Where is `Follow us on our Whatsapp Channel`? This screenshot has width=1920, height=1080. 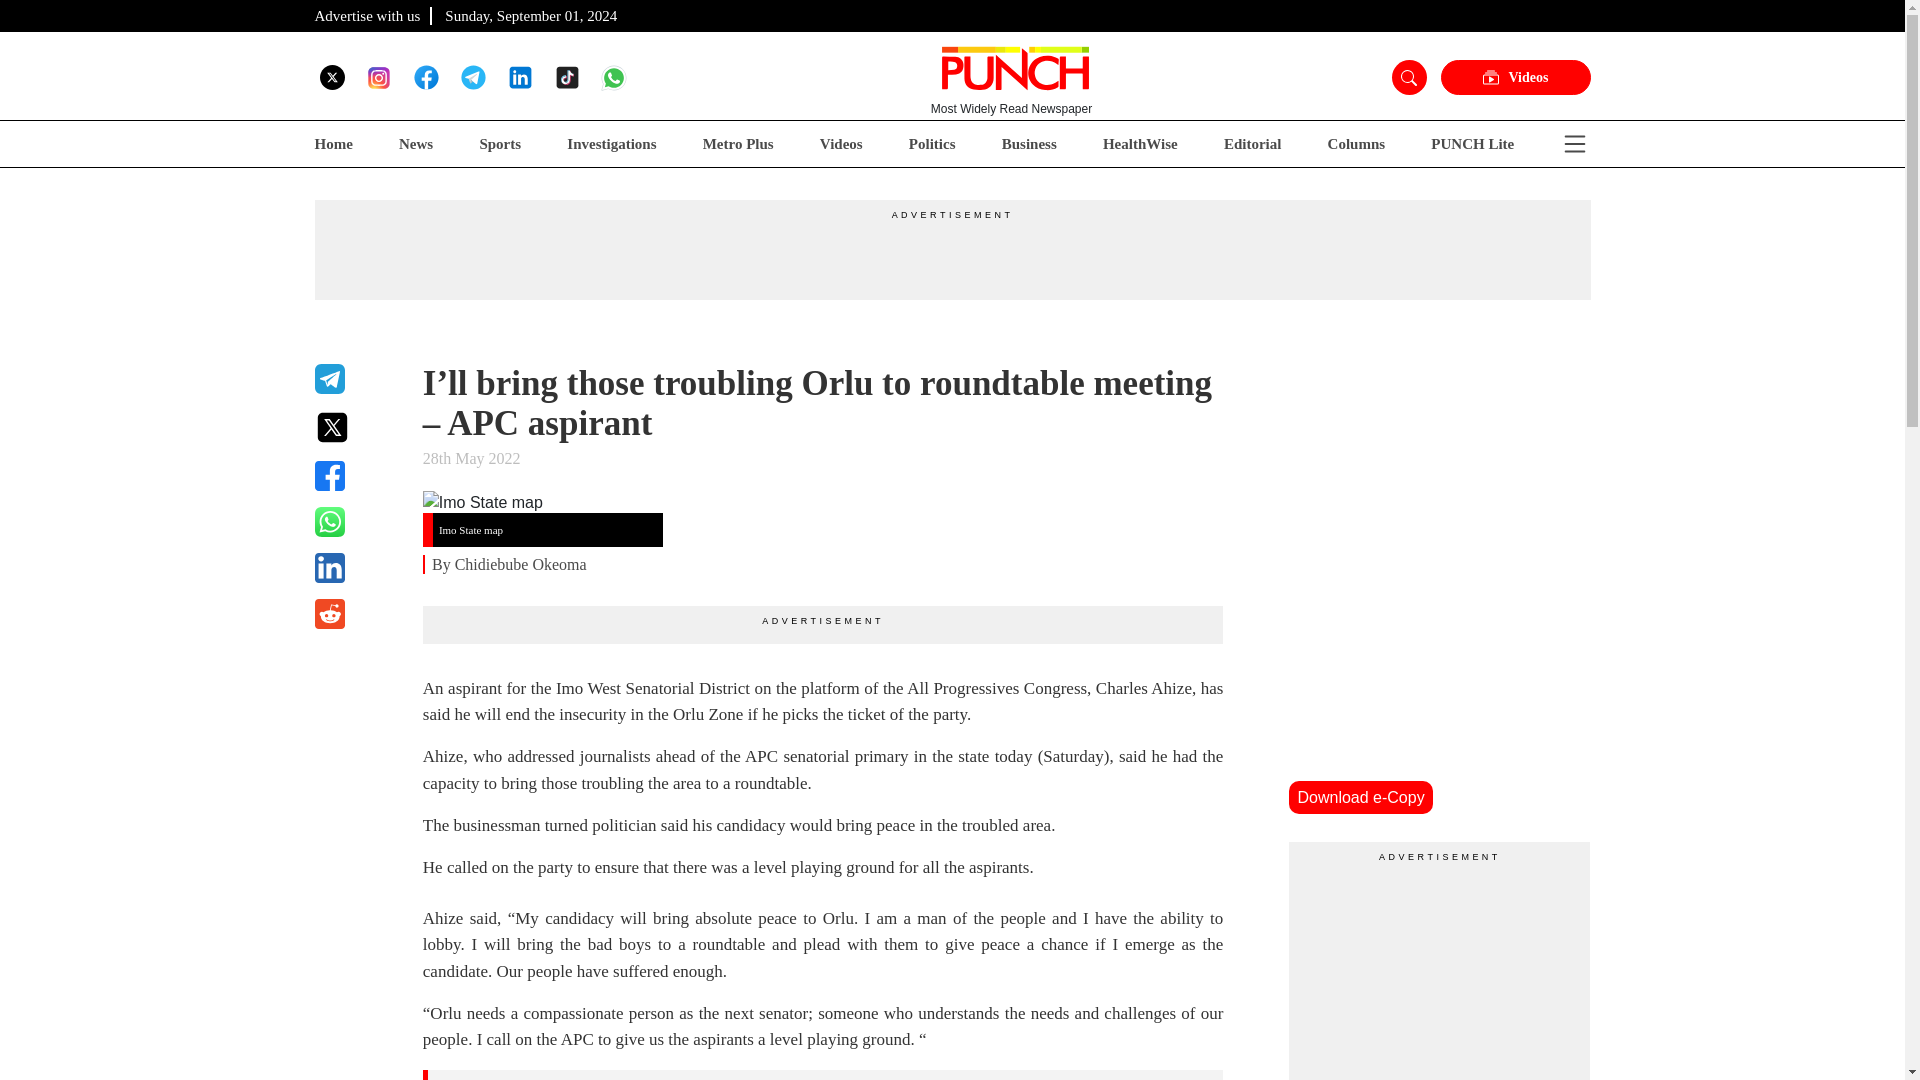
Follow us on our Whatsapp Channel is located at coordinates (614, 76).